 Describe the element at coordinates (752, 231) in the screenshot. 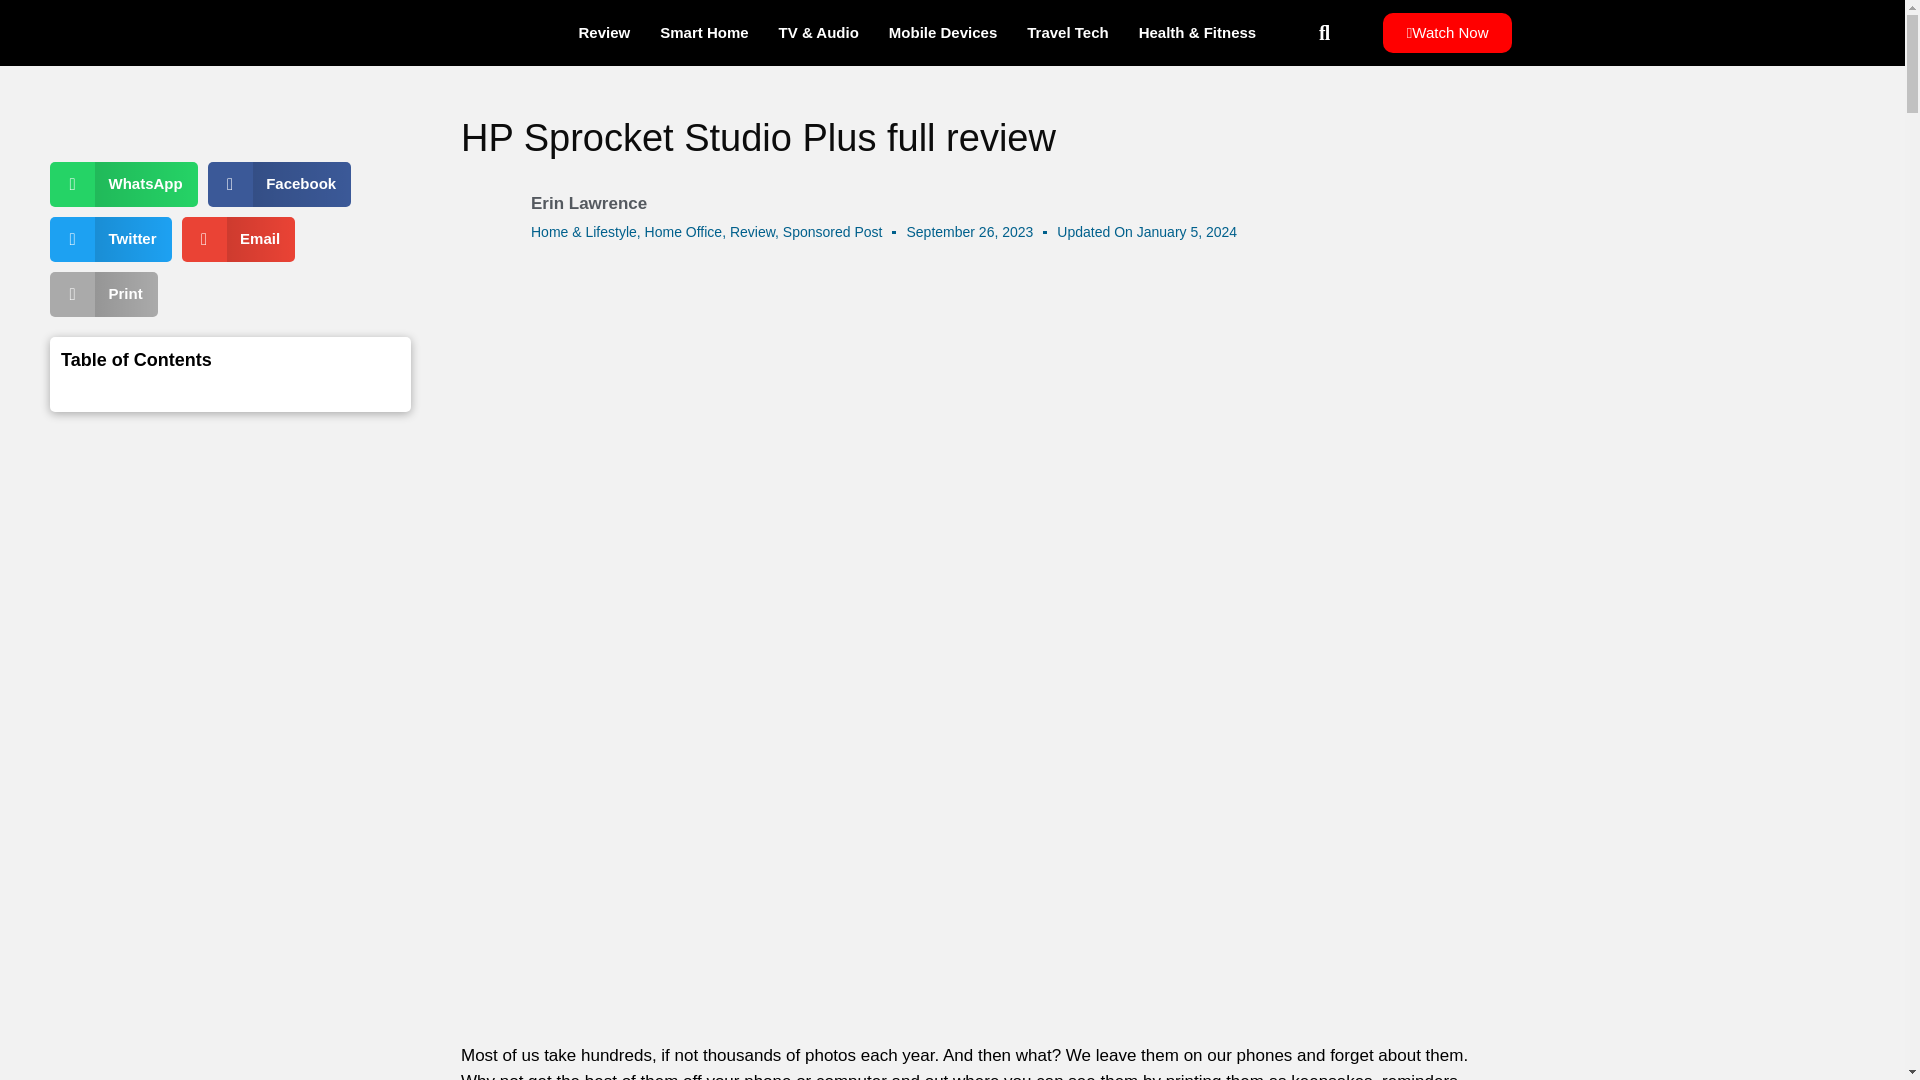

I see `Review` at that location.